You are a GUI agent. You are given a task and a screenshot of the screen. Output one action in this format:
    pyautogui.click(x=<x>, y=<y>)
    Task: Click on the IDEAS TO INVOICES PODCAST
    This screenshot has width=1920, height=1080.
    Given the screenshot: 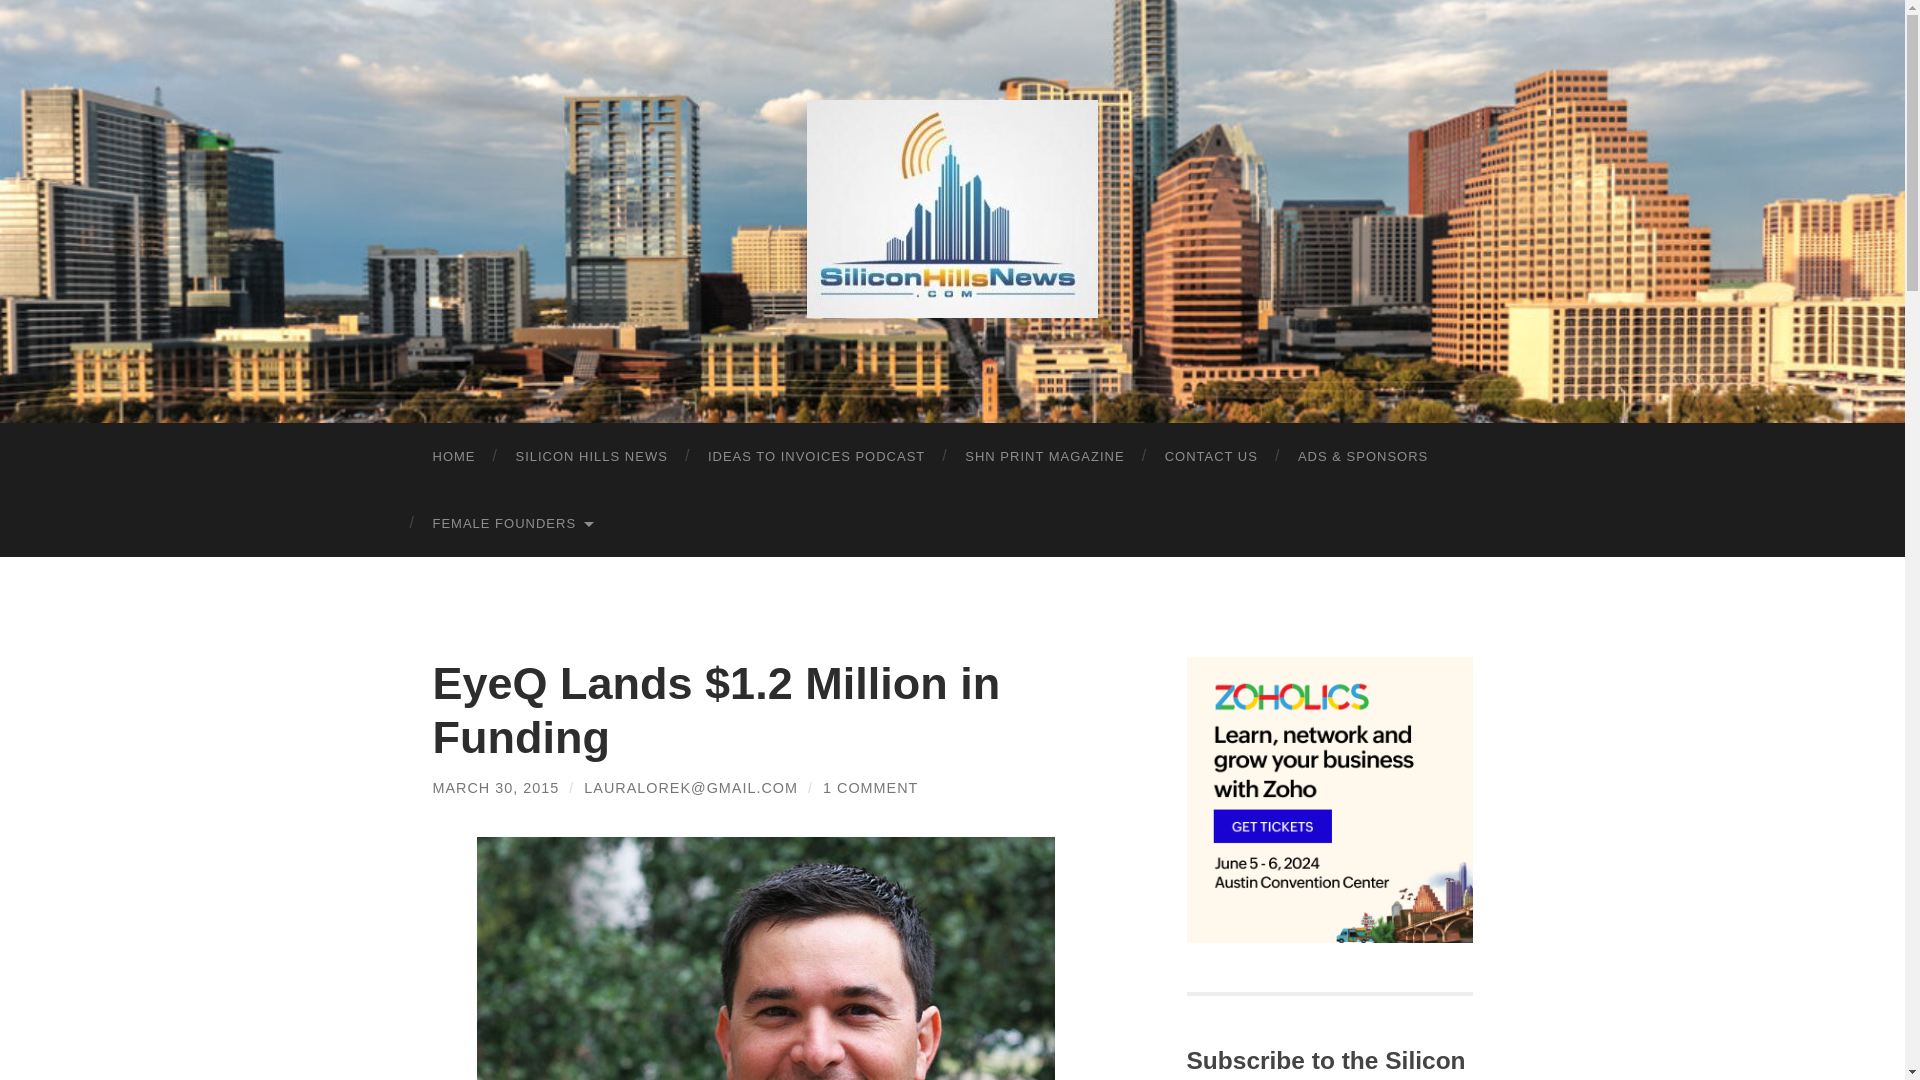 What is the action you would take?
    pyautogui.click(x=816, y=456)
    